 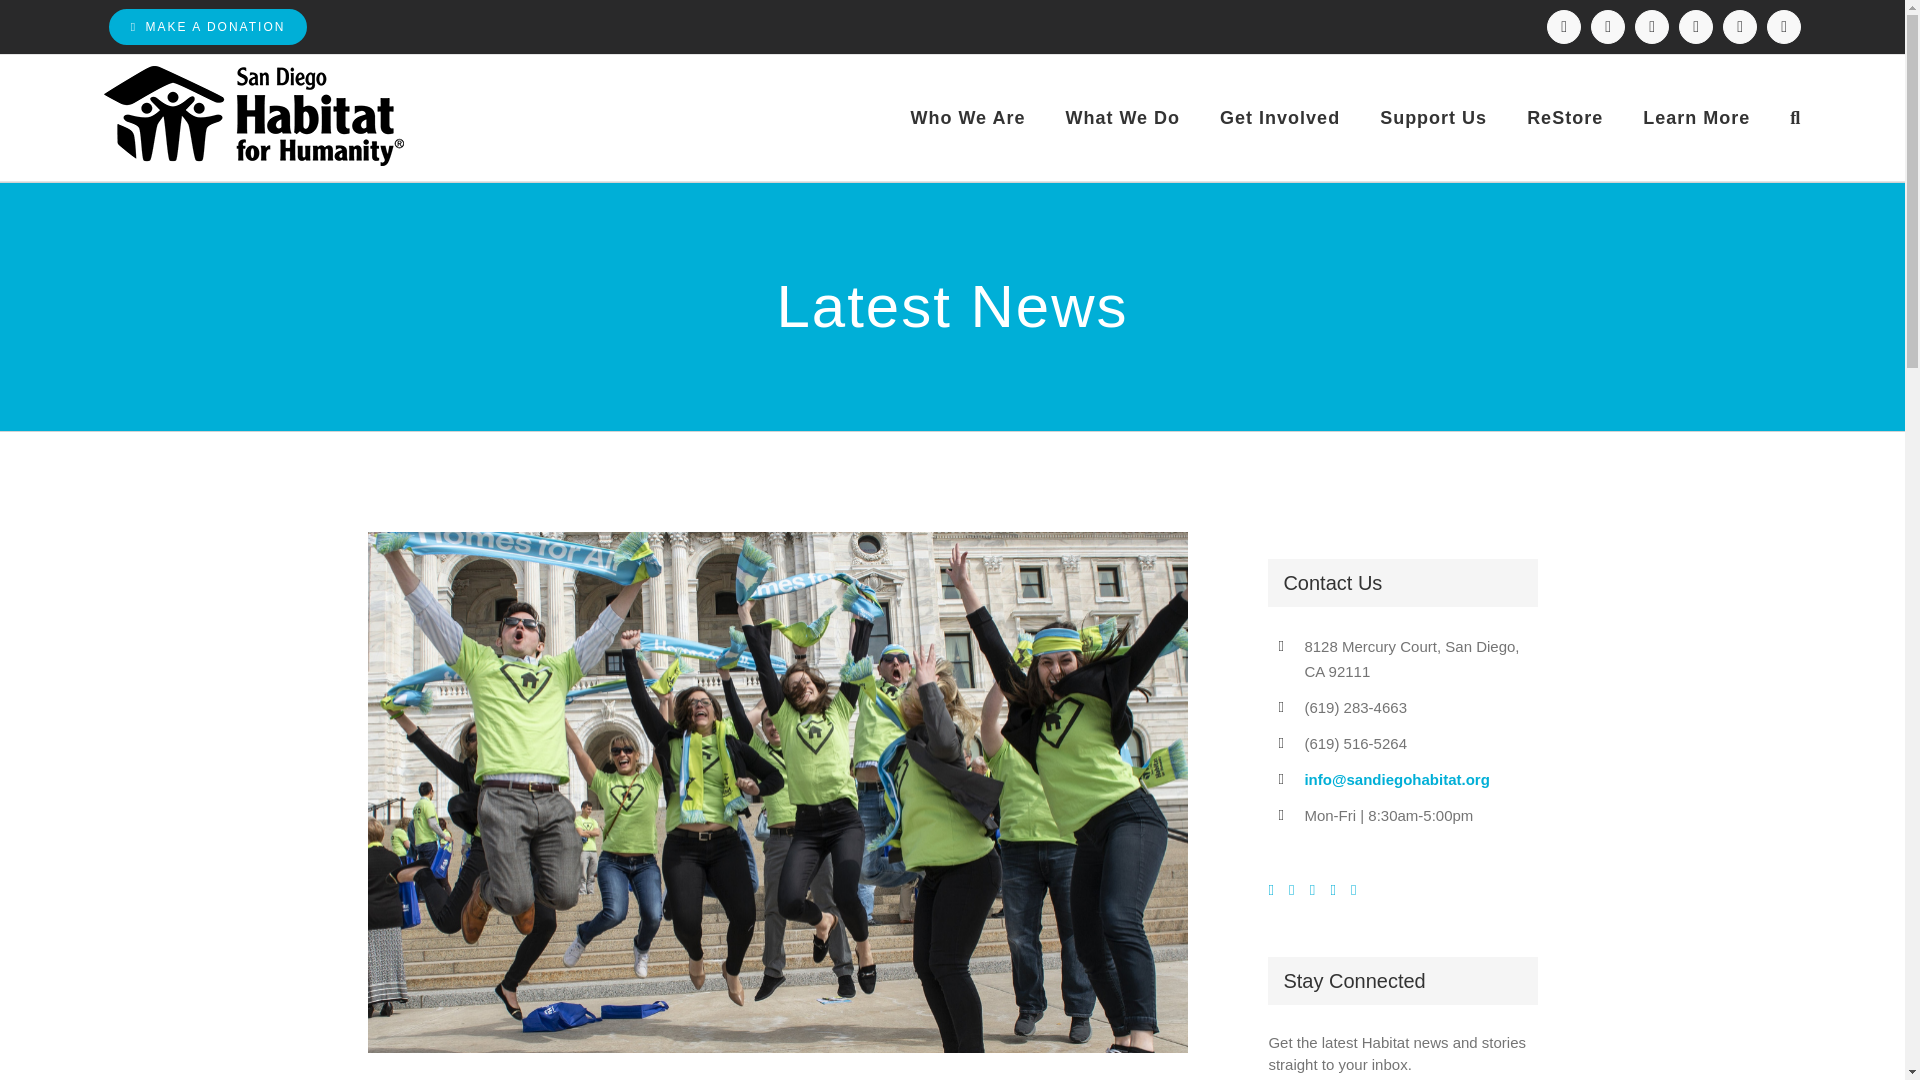 I want to click on Email, so click(x=1783, y=26).